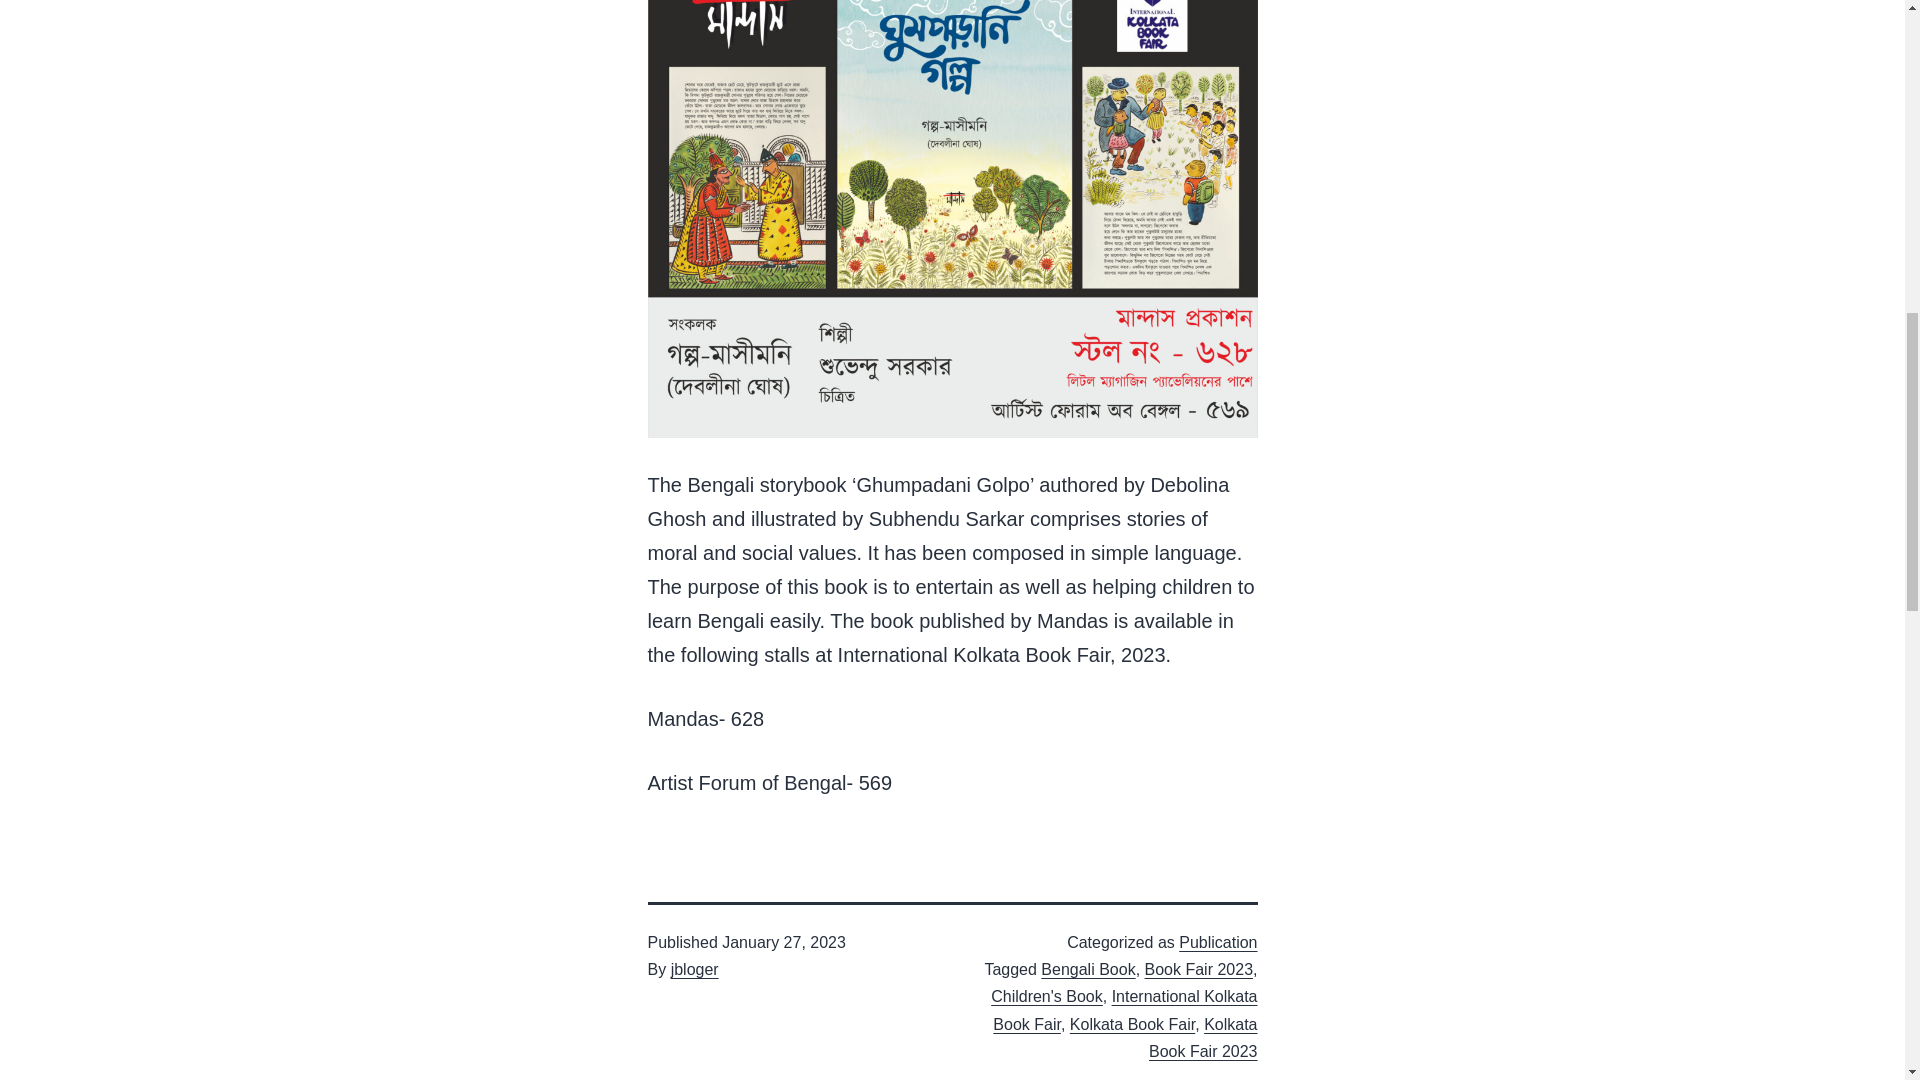 Image resolution: width=1920 pixels, height=1080 pixels. What do you see at coordinates (694, 970) in the screenshot?
I see `jbloger` at bounding box center [694, 970].